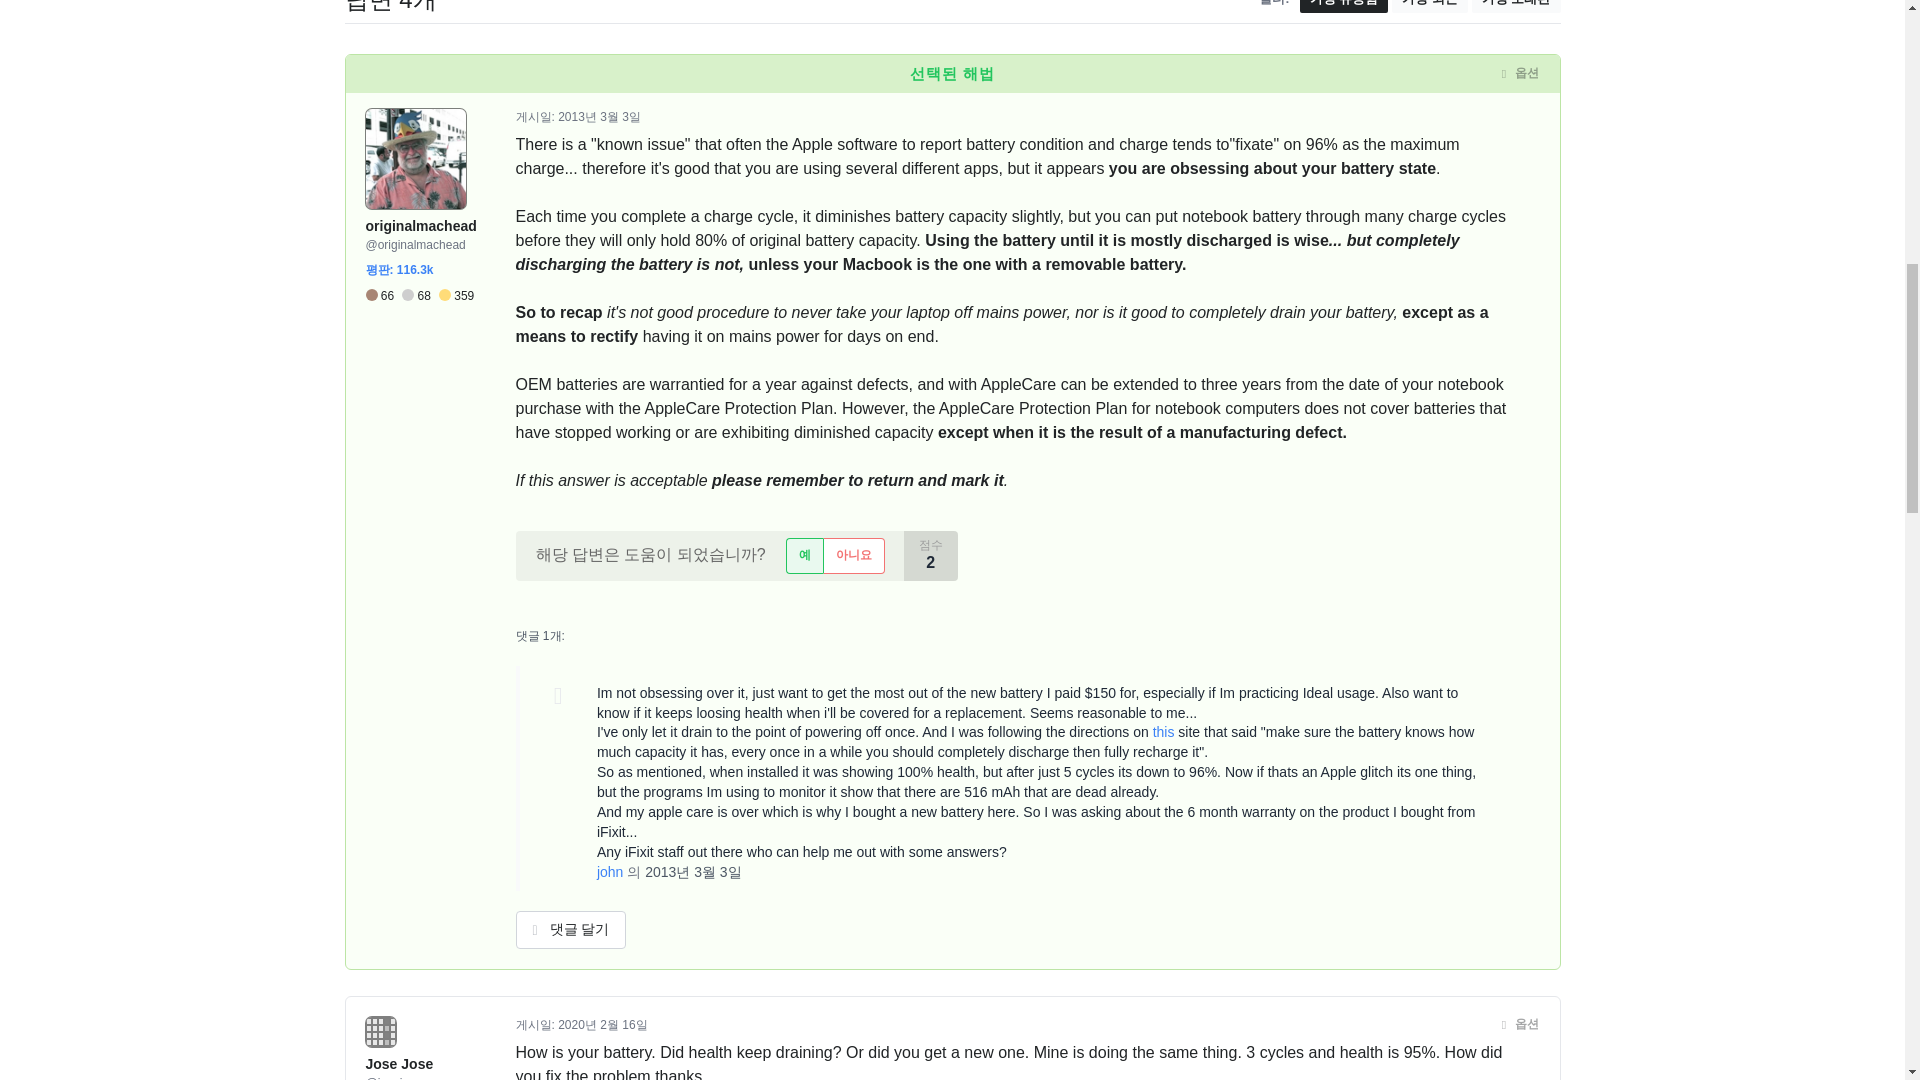 The image size is (1920, 1080). Describe the element at coordinates (602, 1025) in the screenshot. I see `Sun, 16 Feb 2020 09:46:30 -0700` at that location.